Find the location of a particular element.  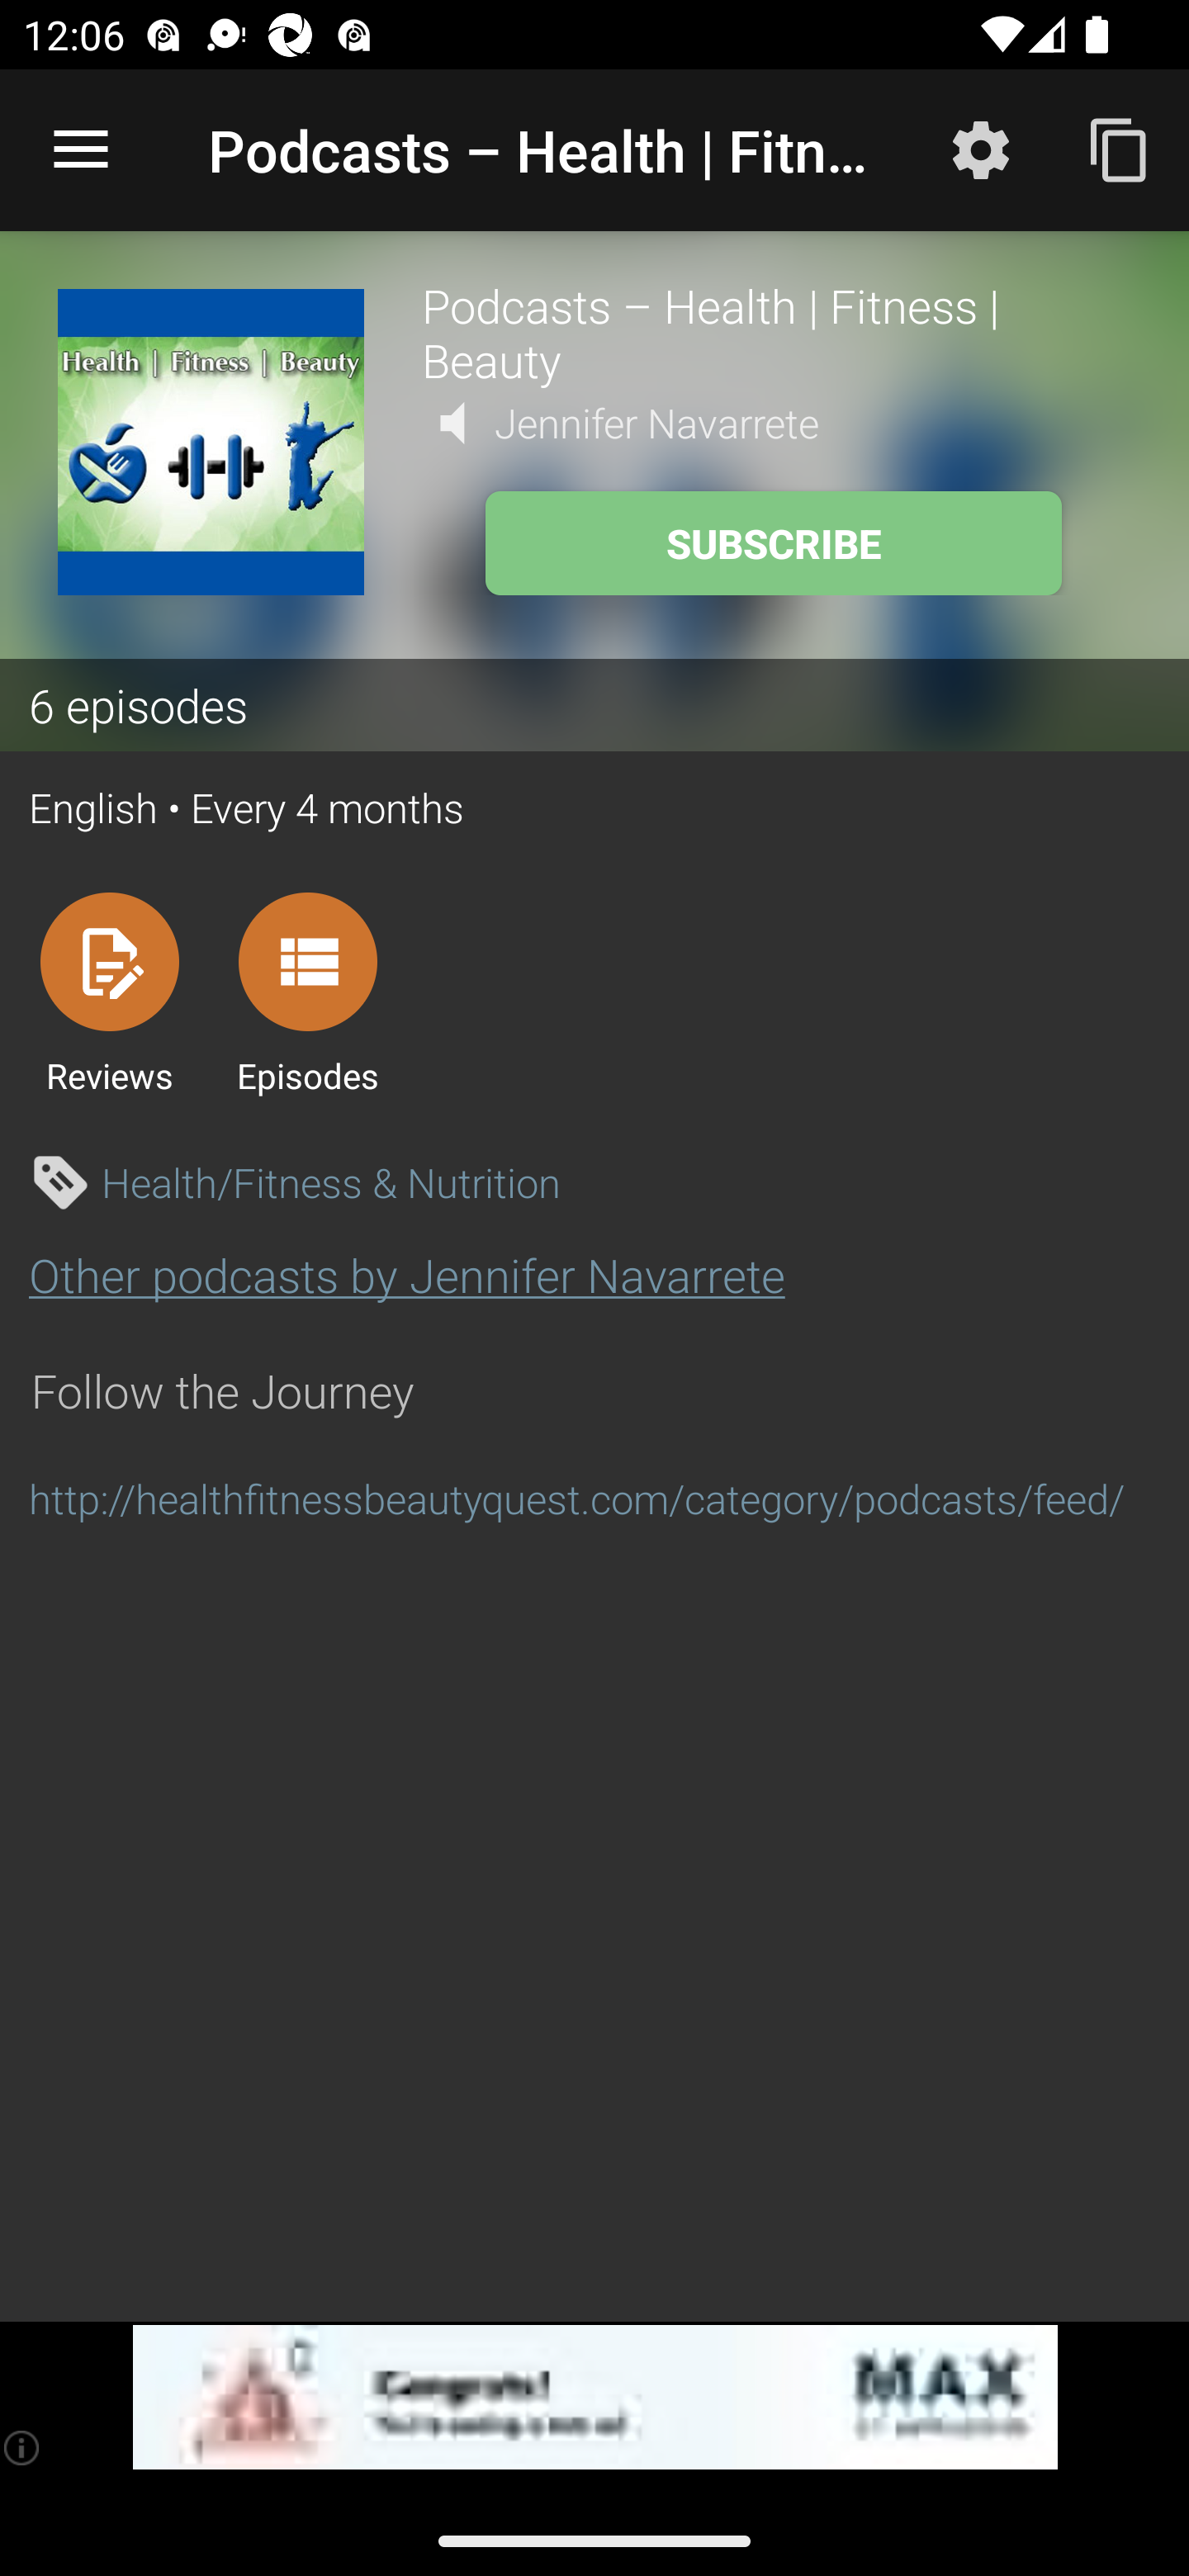

Other podcasts by Jennifer Navarrete is located at coordinates (406, 1275).